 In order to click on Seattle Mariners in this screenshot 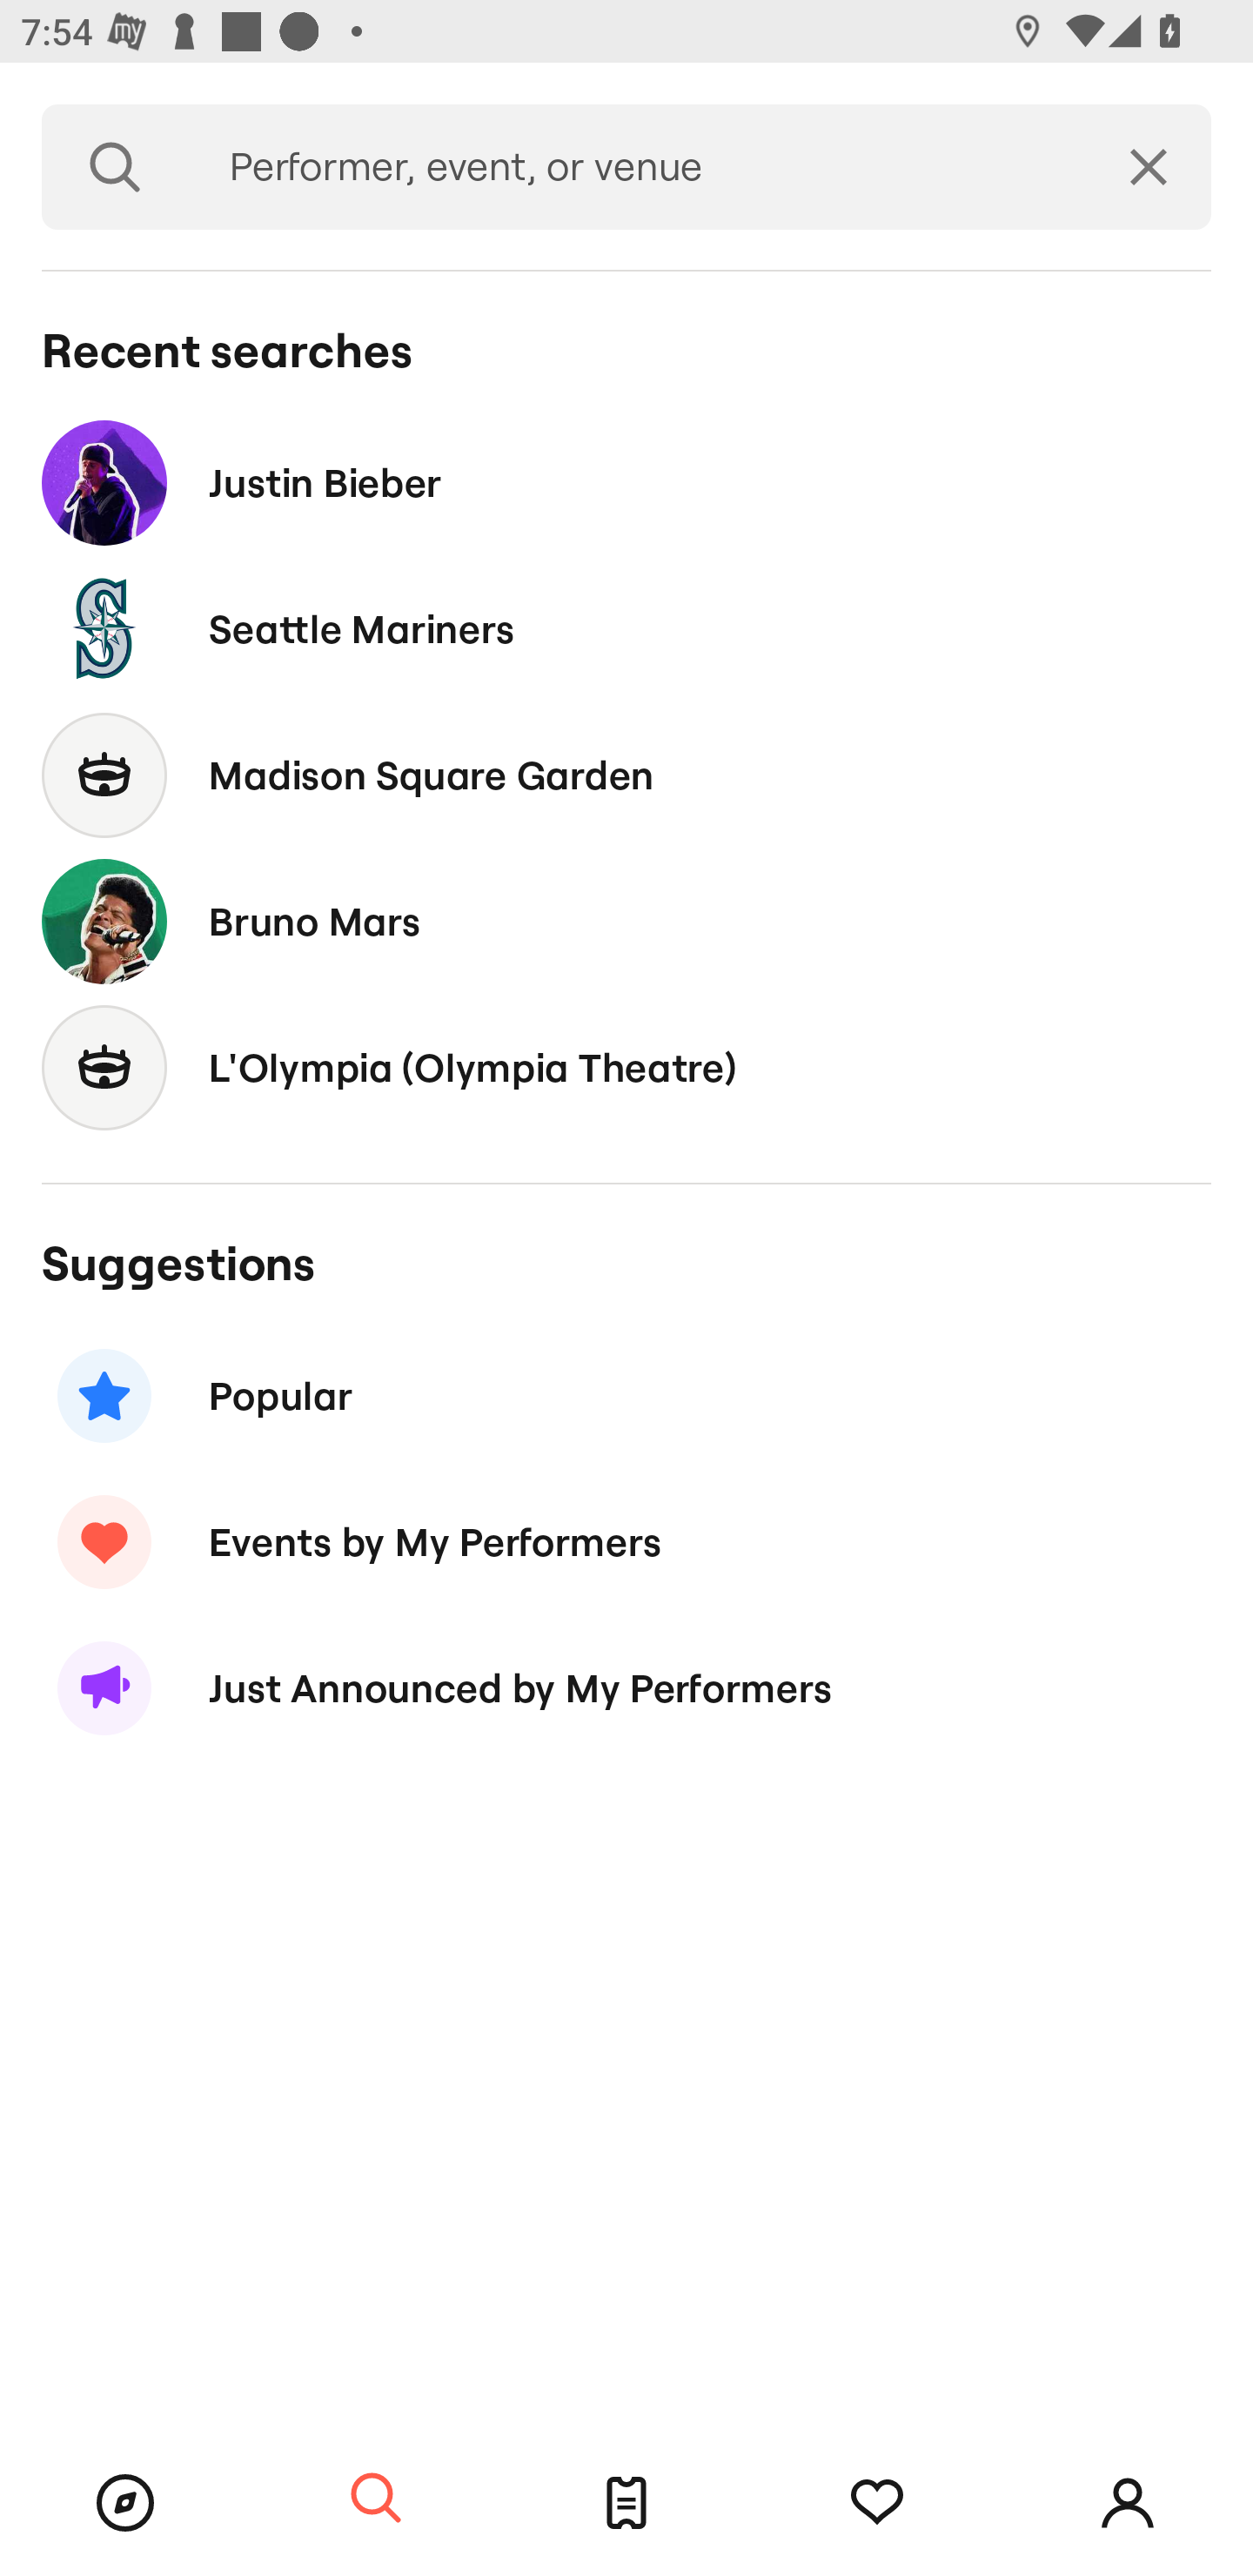, I will do `click(626, 630)`.